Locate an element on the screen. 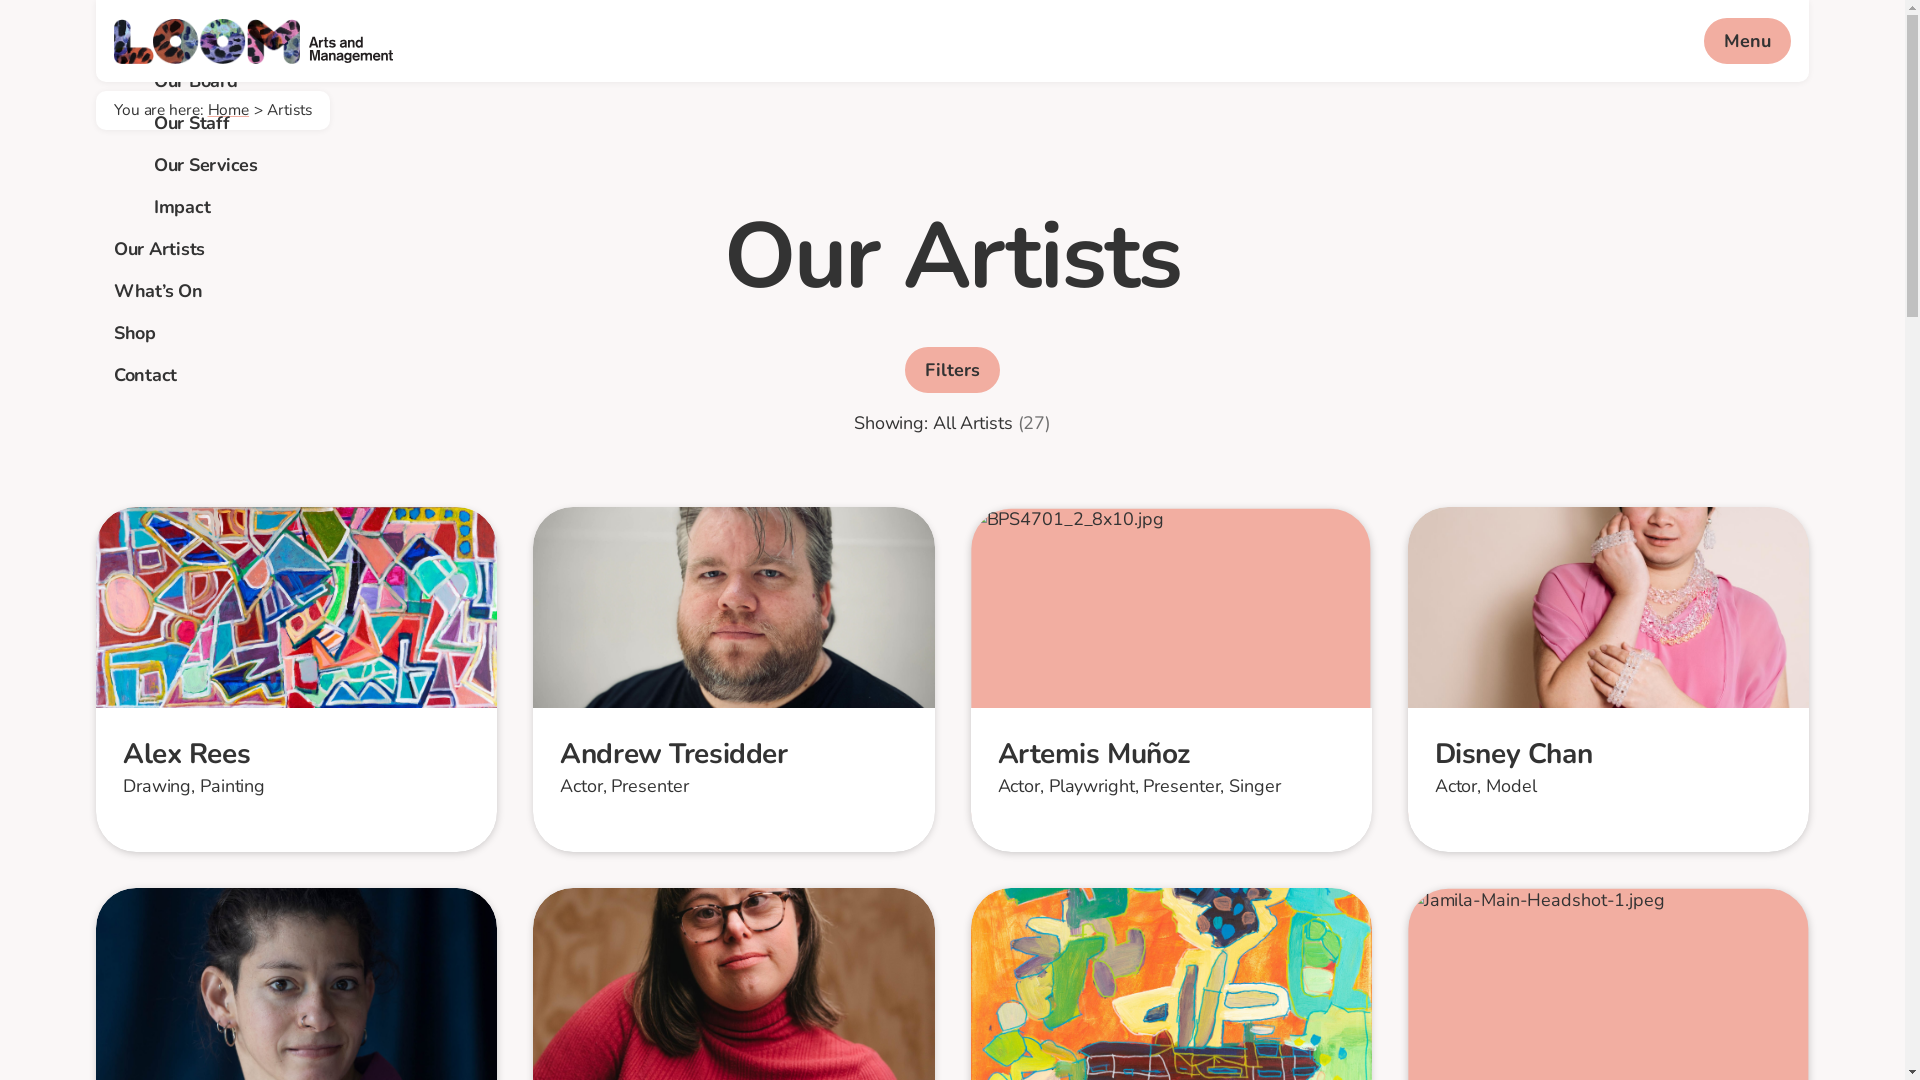 The height and width of the screenshot is (1080, 1920). About is located at coordinates (139, 39).